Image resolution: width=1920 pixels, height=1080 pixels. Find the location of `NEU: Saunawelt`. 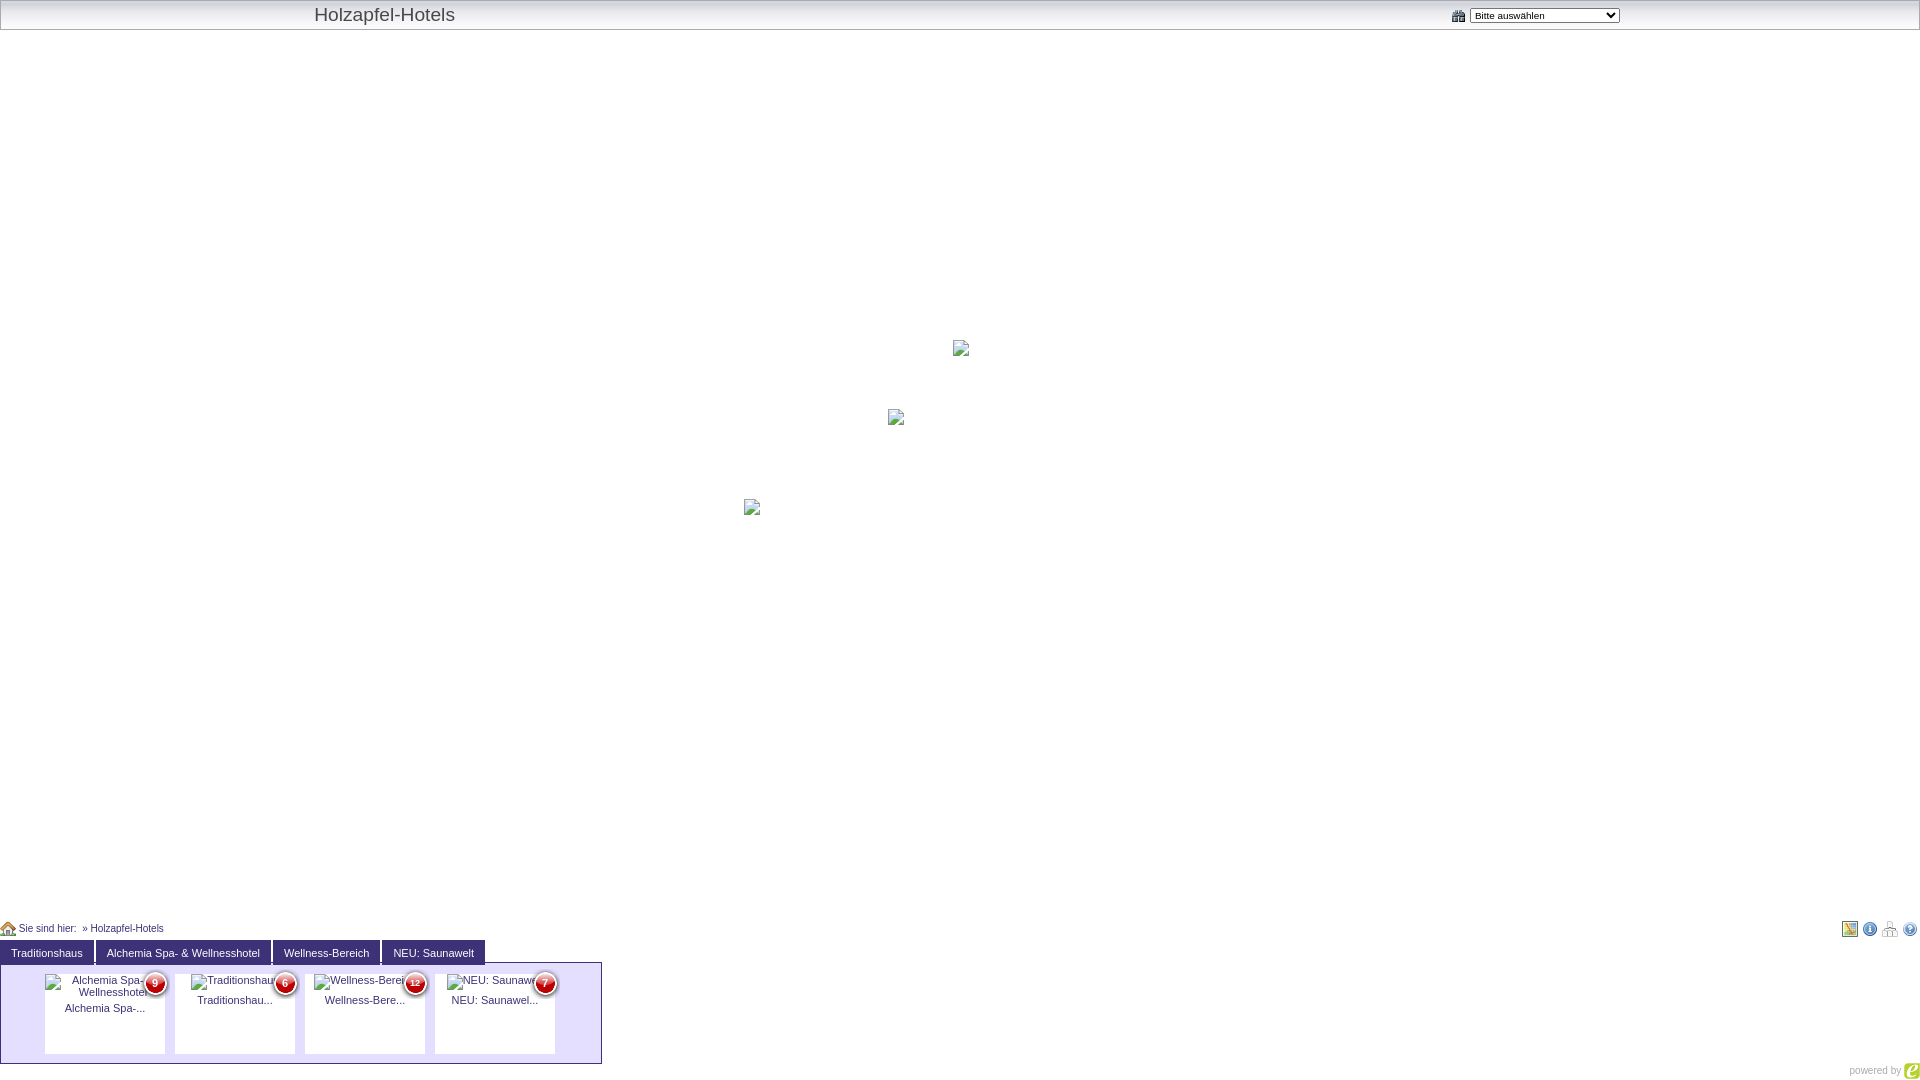

NEU: Saunawelt is located at coordinates (434, 954).